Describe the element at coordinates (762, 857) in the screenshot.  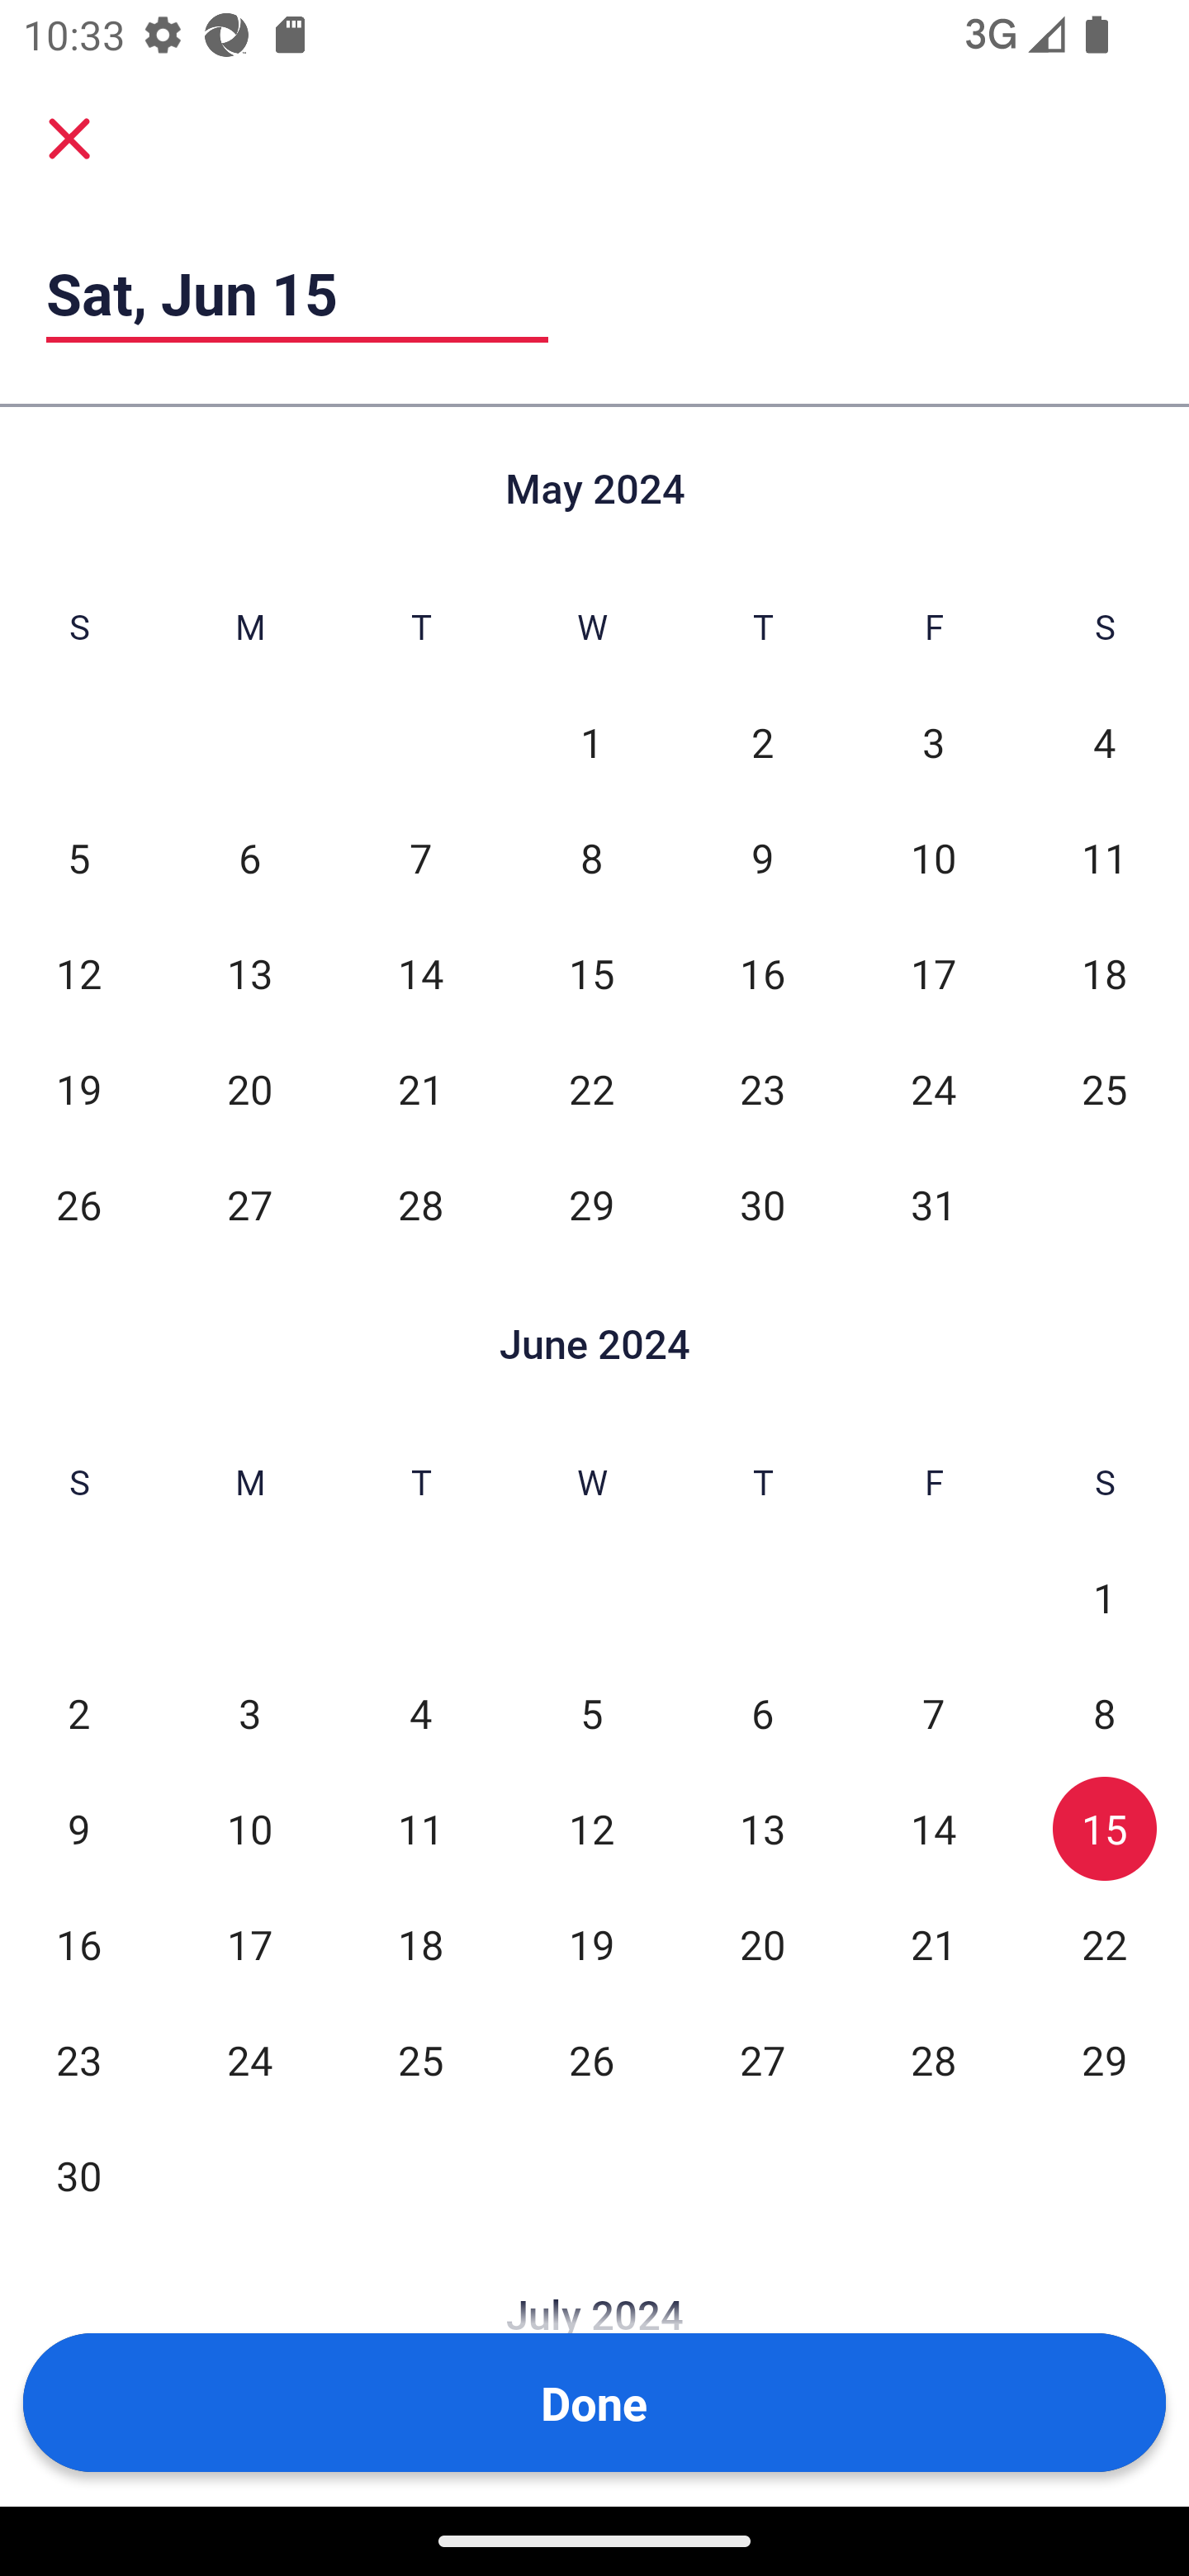
I see `9 Thu, May 9, Not Selected` at that location.